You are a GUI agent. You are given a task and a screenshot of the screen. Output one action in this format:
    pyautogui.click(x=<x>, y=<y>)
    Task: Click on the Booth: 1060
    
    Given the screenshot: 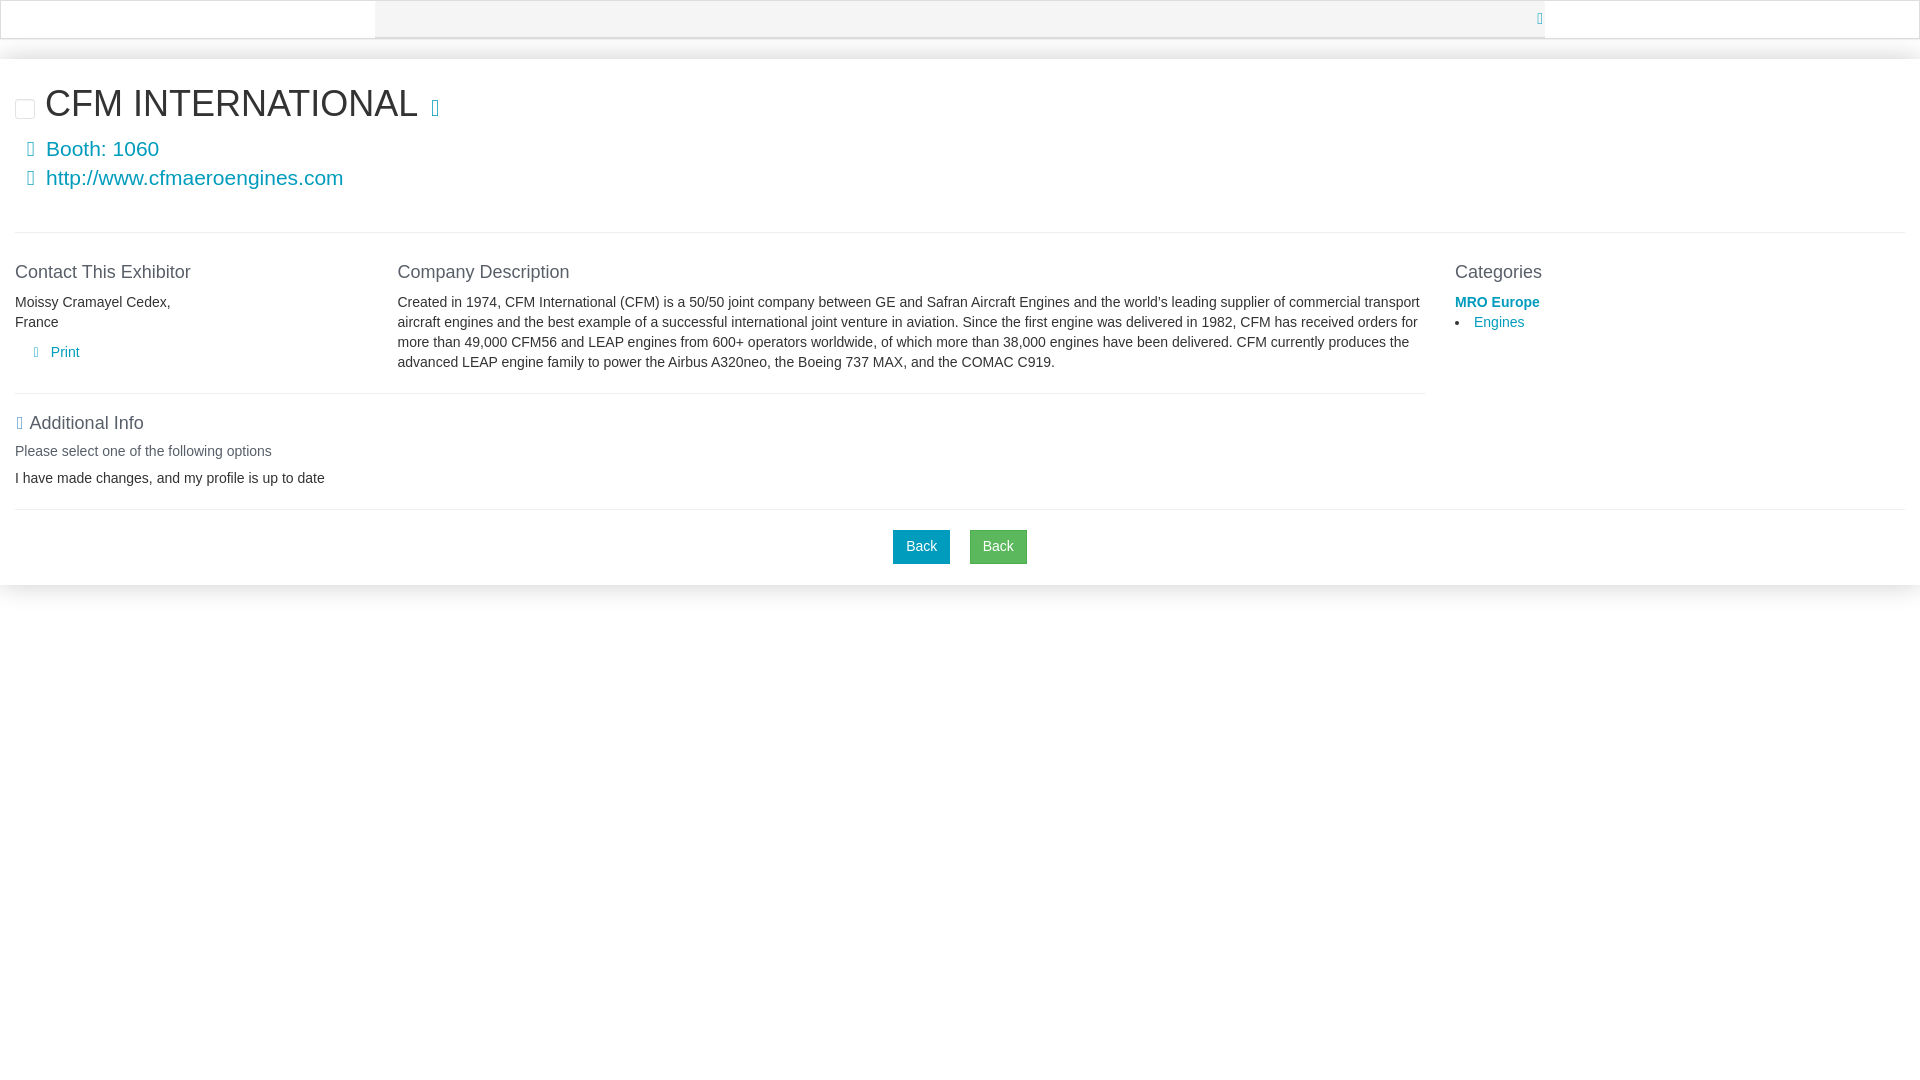 What is the action you would take?
    pyautogui.click(x=87, y=148)
    